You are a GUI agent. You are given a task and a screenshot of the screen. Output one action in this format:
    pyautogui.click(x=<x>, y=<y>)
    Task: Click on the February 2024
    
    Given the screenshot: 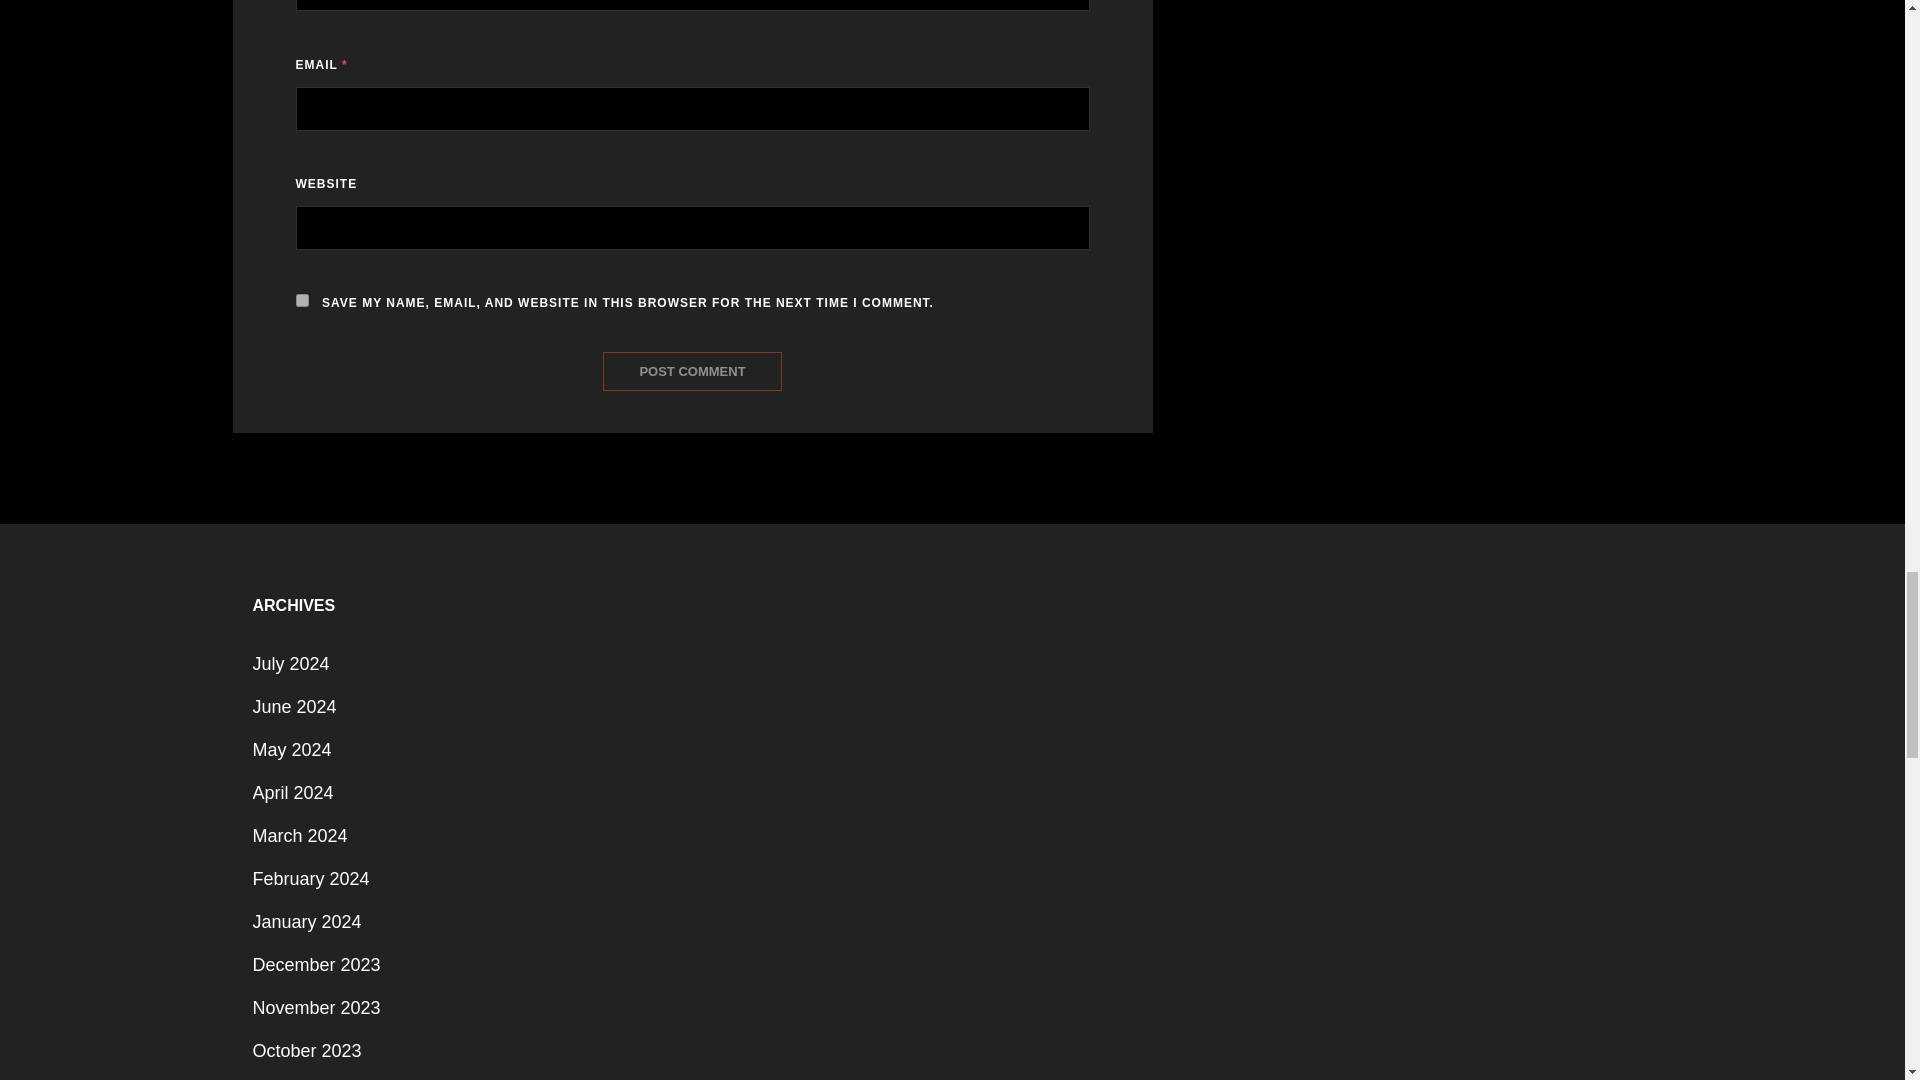 What is the action you would take?
    pyautogui.click(x=310, y=878)
    